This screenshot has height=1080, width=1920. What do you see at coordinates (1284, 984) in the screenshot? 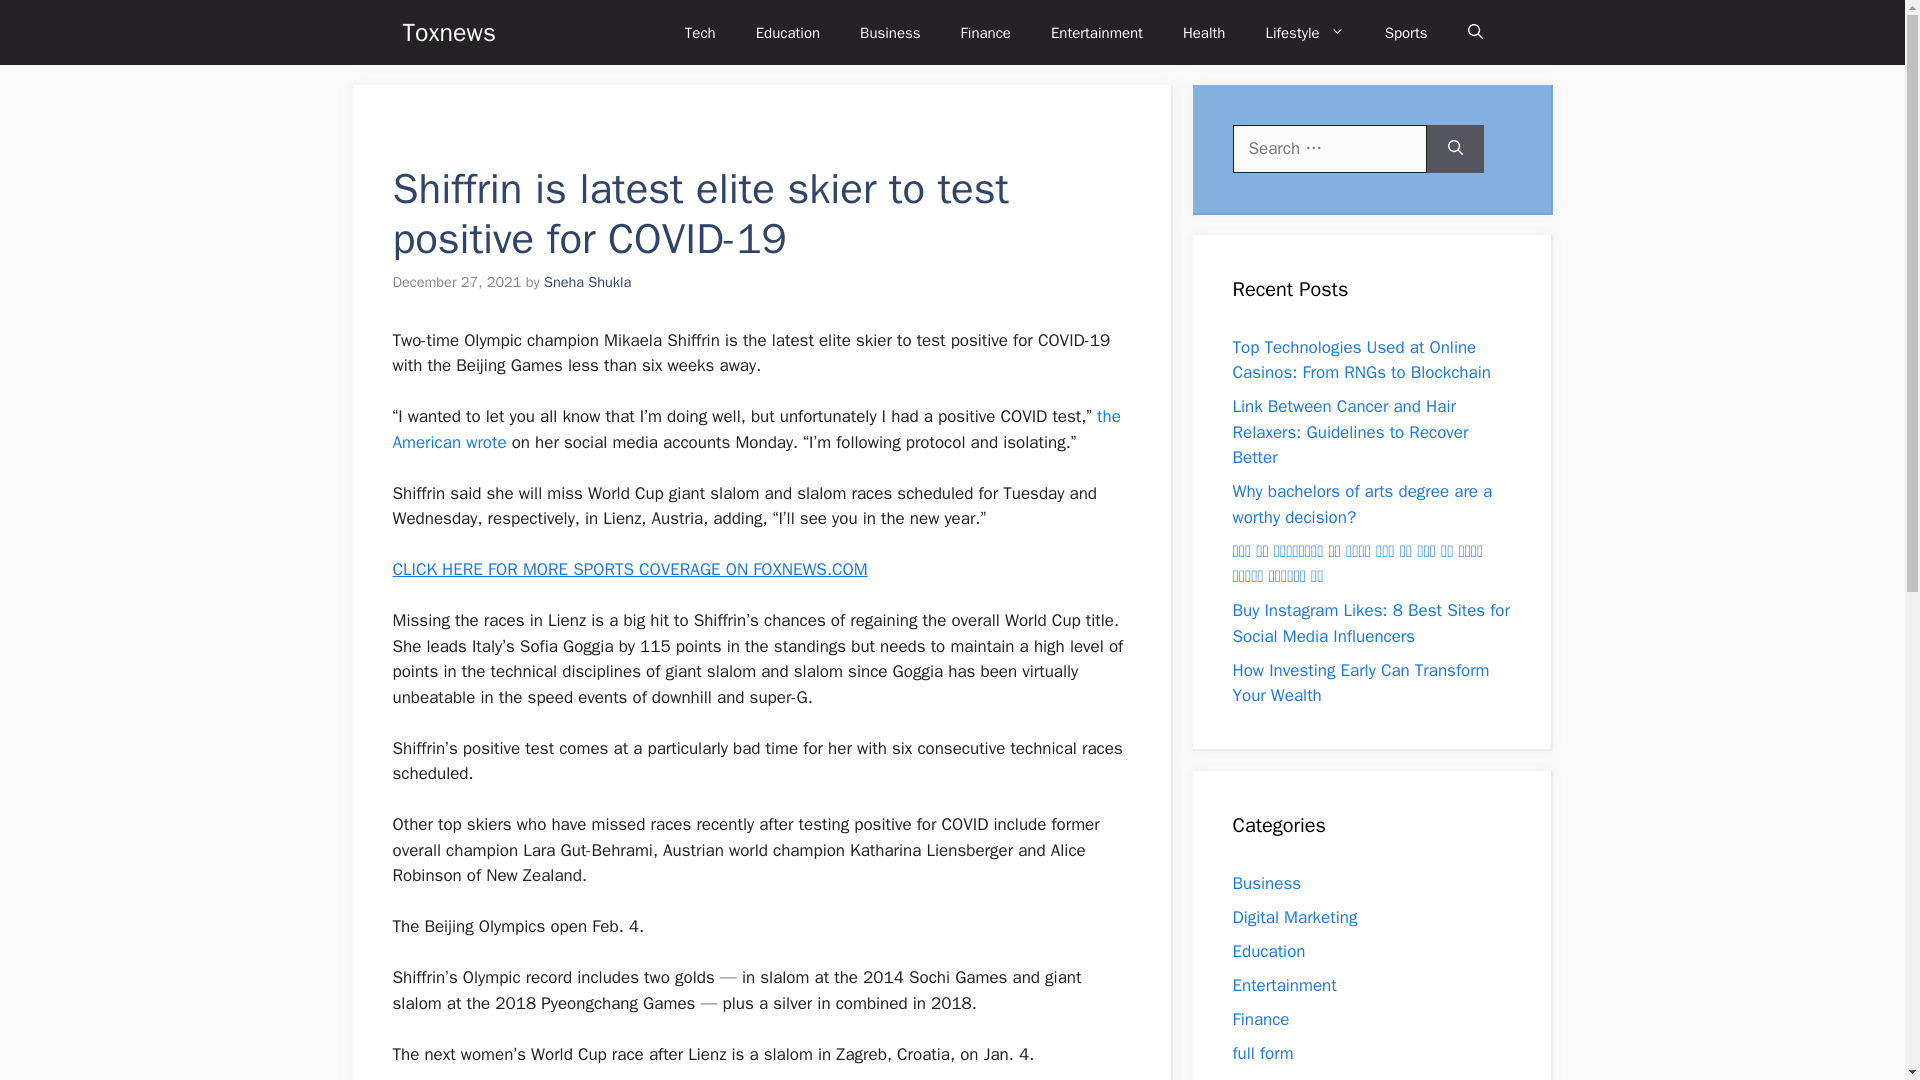
I see `Entertainment` at bounding box center [1284, 984].